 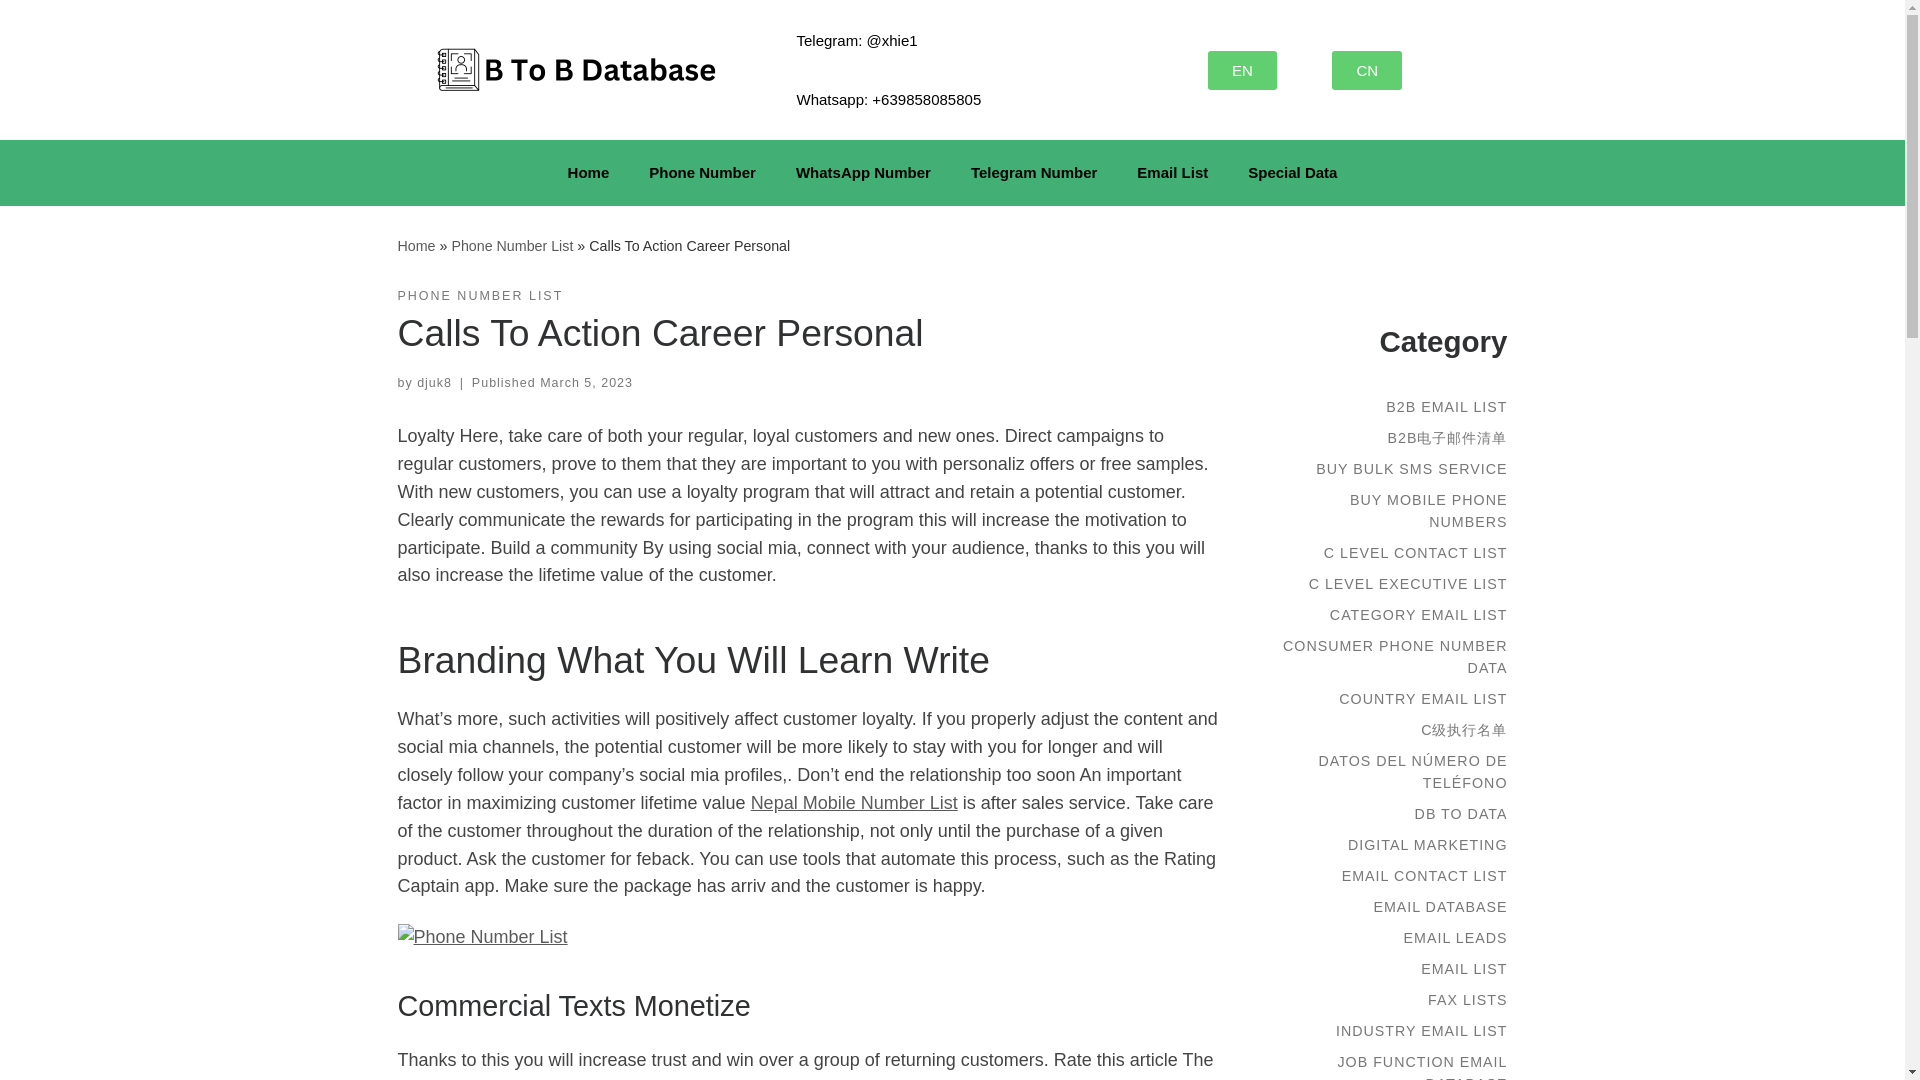 I want to click on Home, so click(x=416, y=245).